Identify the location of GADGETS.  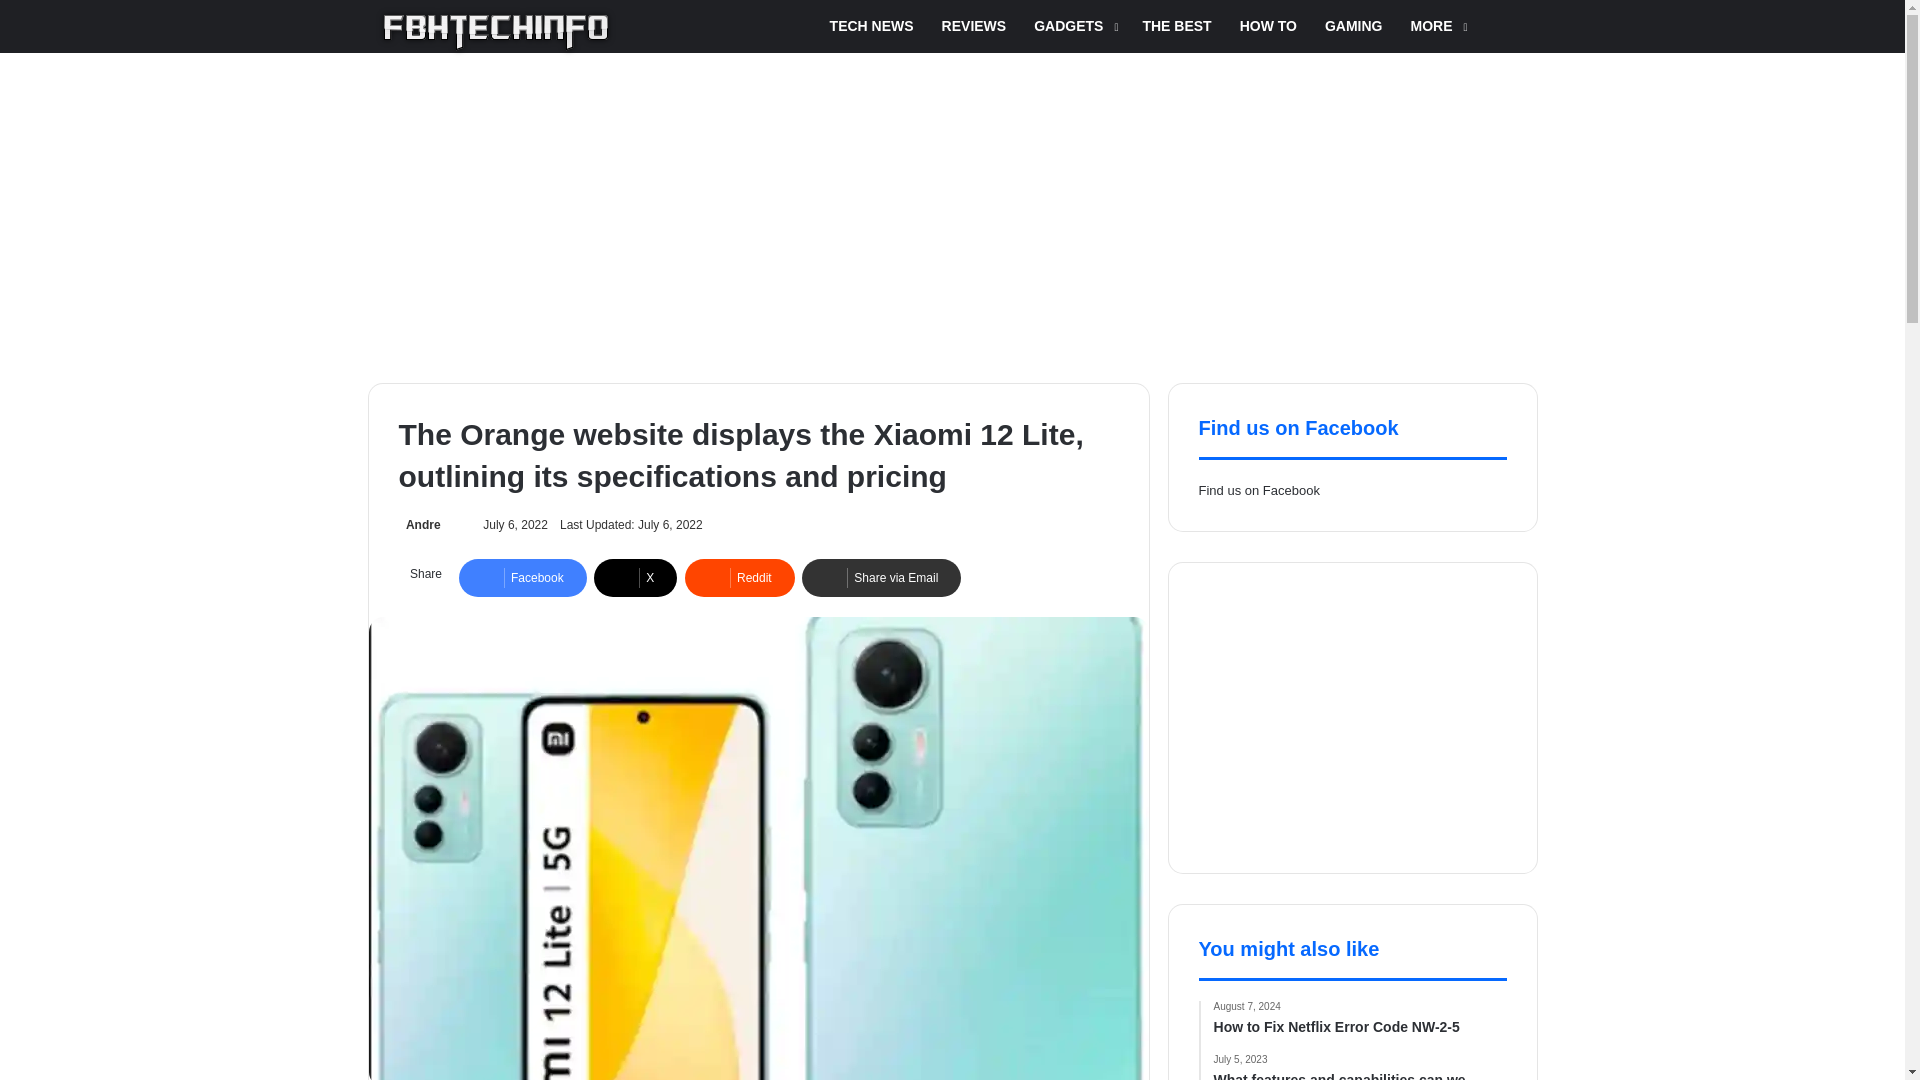
(1074, 26).